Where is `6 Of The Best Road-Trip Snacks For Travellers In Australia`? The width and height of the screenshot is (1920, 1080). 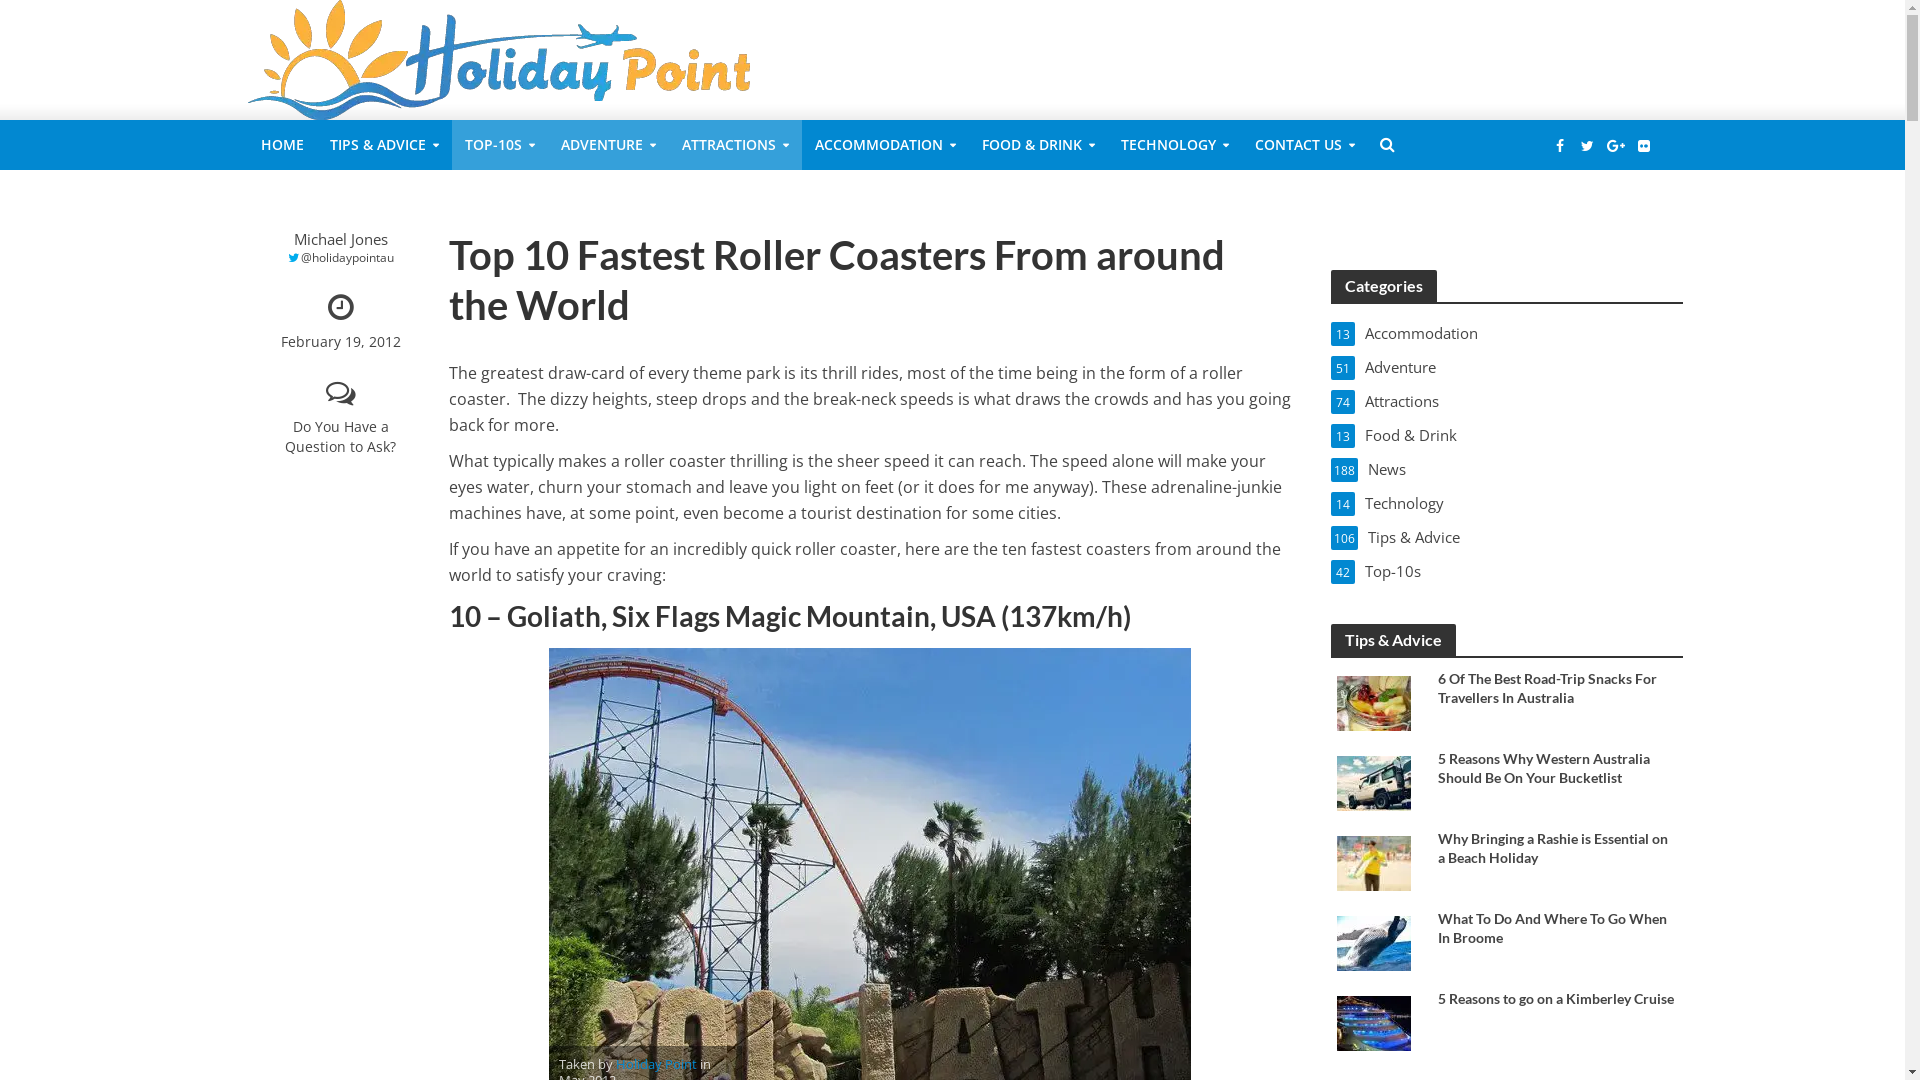
6 Of The Best Road-Trip Snacks For Travellers In Australia is located at coordinates (1374, 702).